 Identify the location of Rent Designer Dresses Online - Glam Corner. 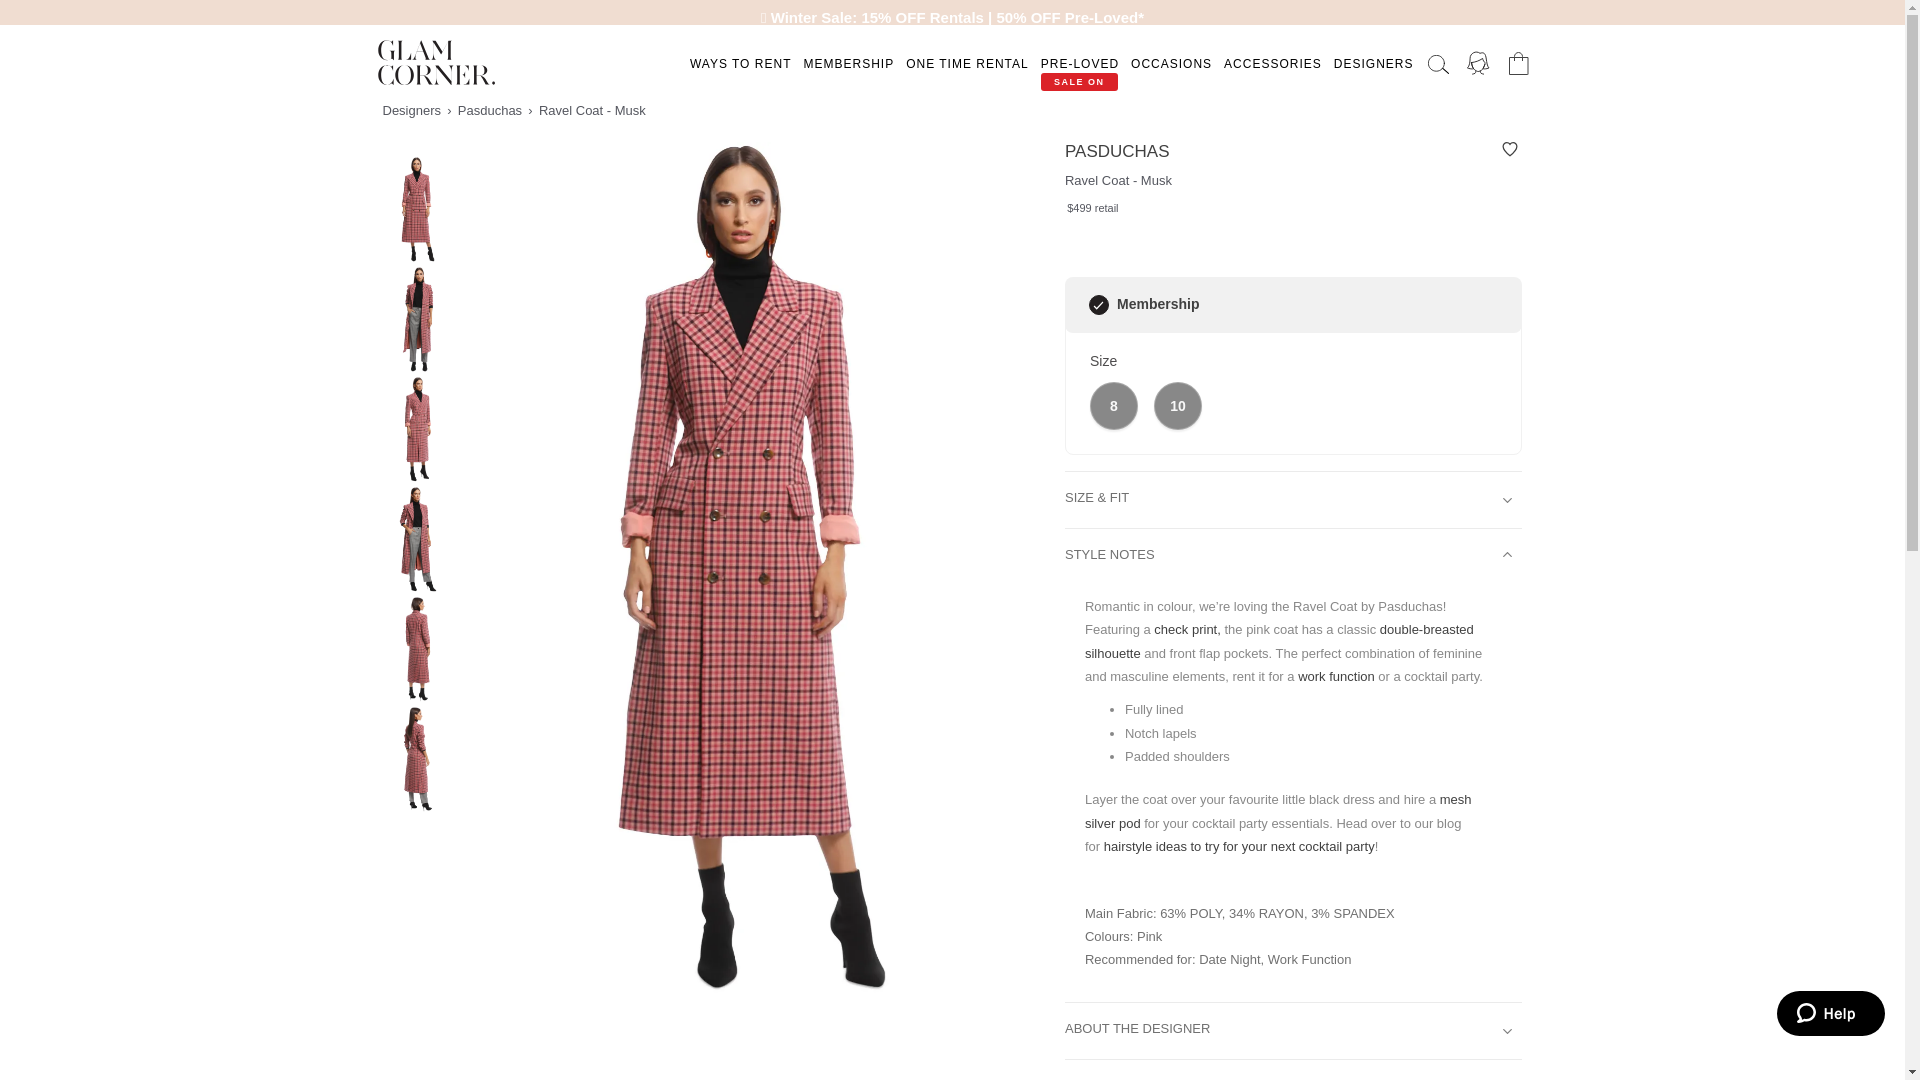
(436, 62).